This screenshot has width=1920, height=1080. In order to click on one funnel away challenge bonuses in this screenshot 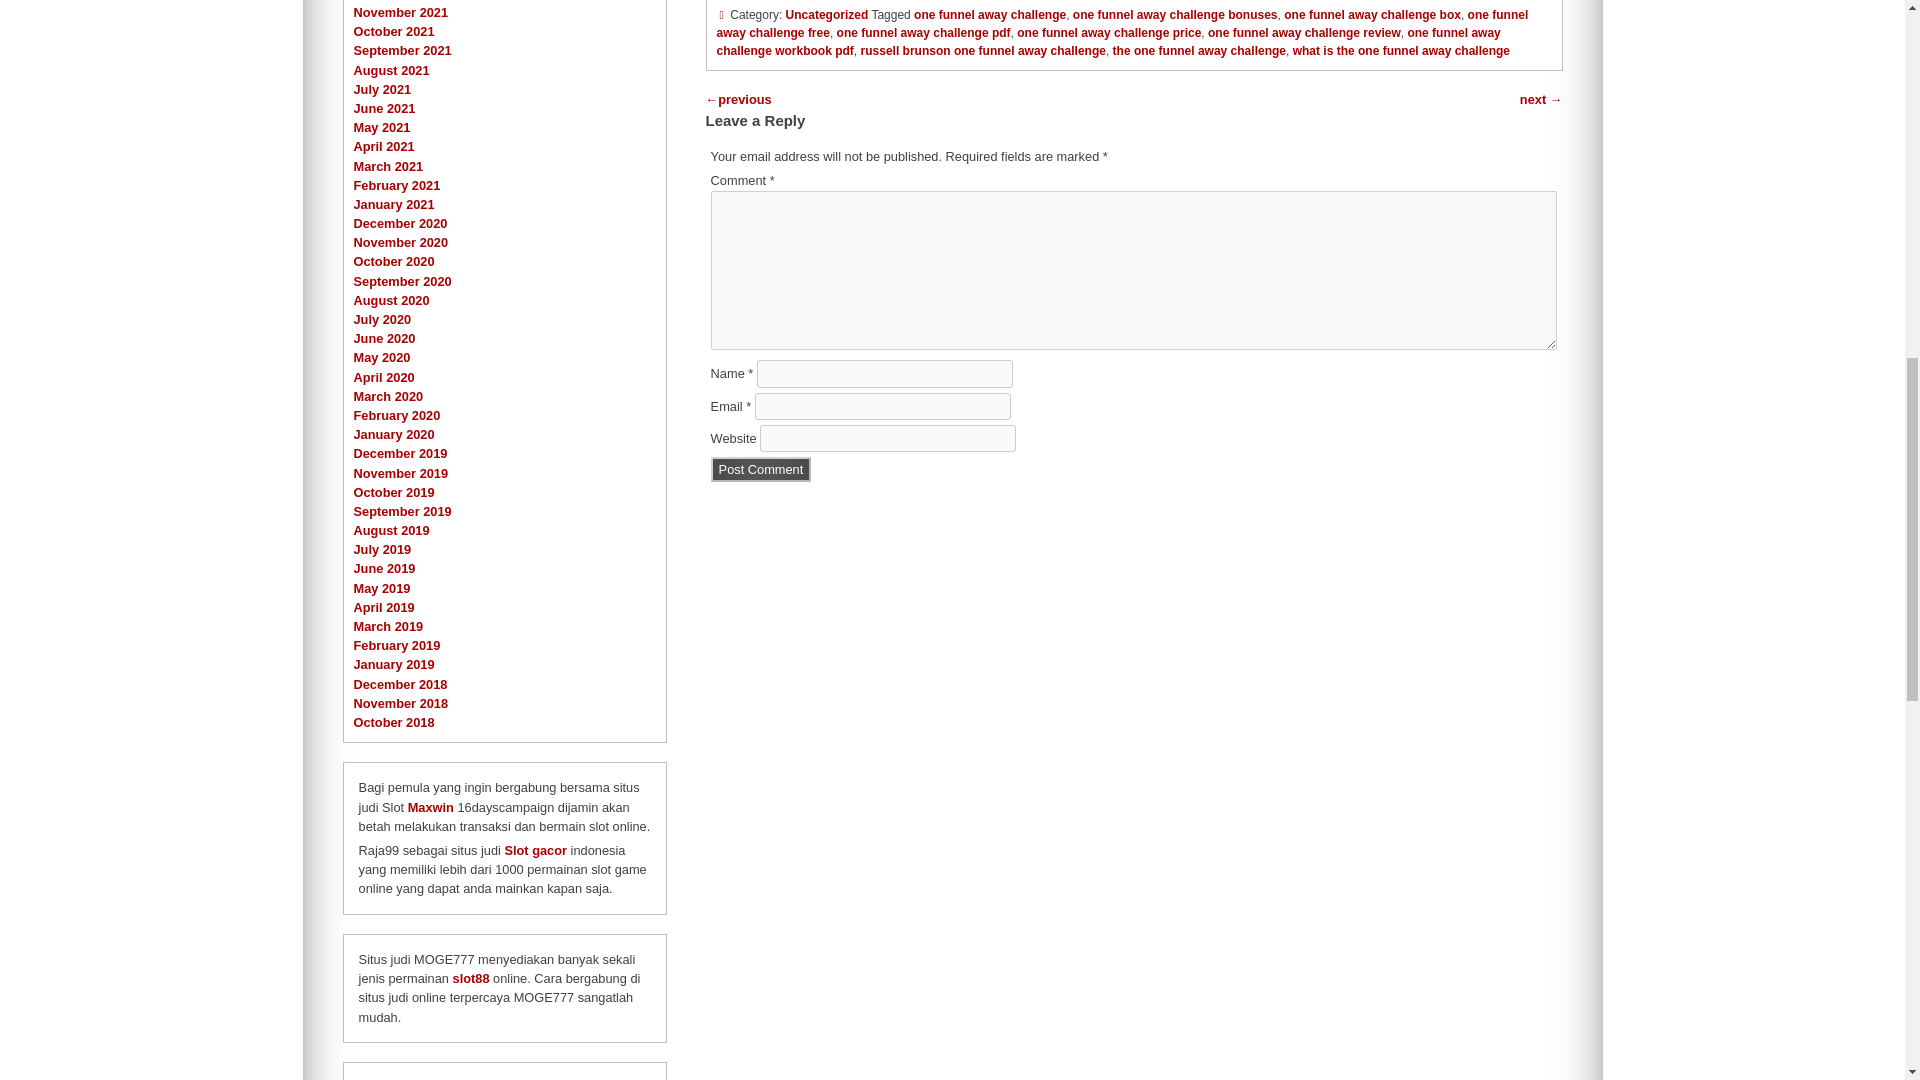, I will do `click(1176, 14)`.